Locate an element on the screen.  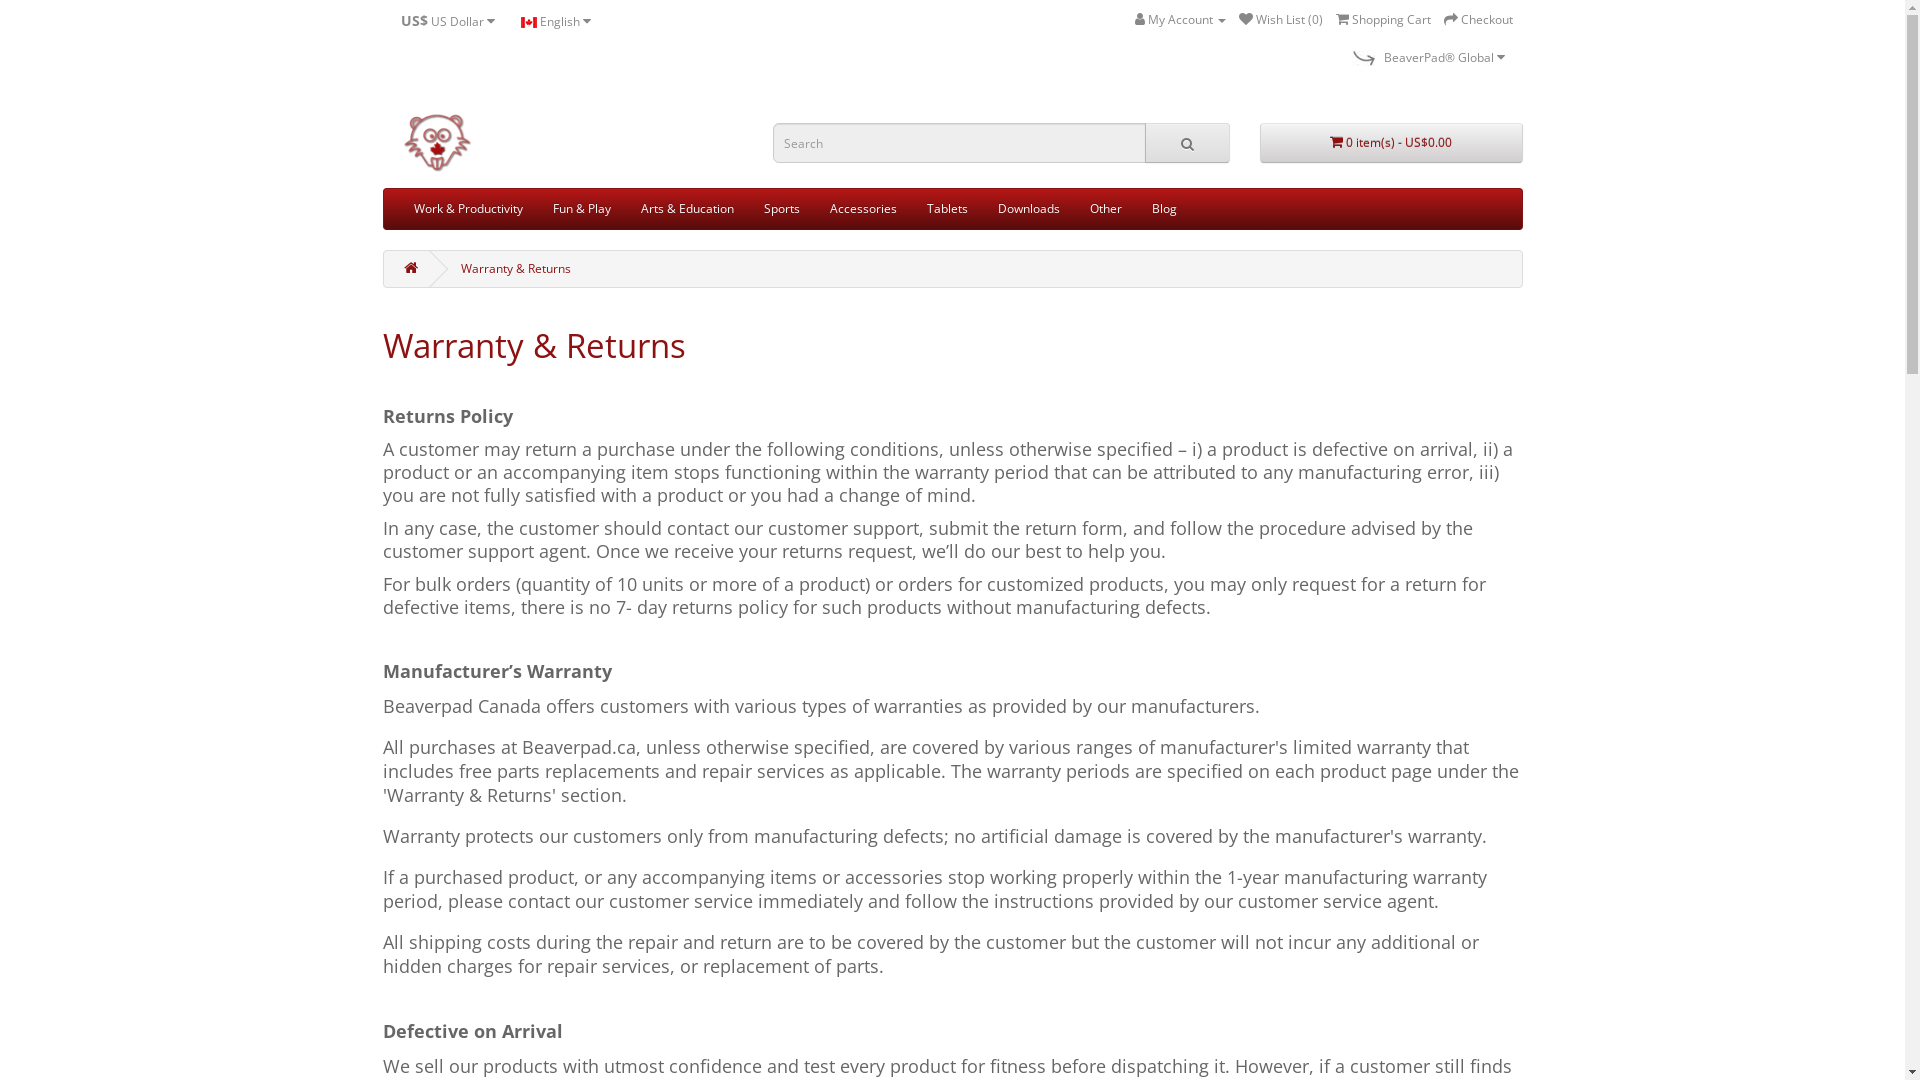
Accessories is located at coordinates (862, 209).